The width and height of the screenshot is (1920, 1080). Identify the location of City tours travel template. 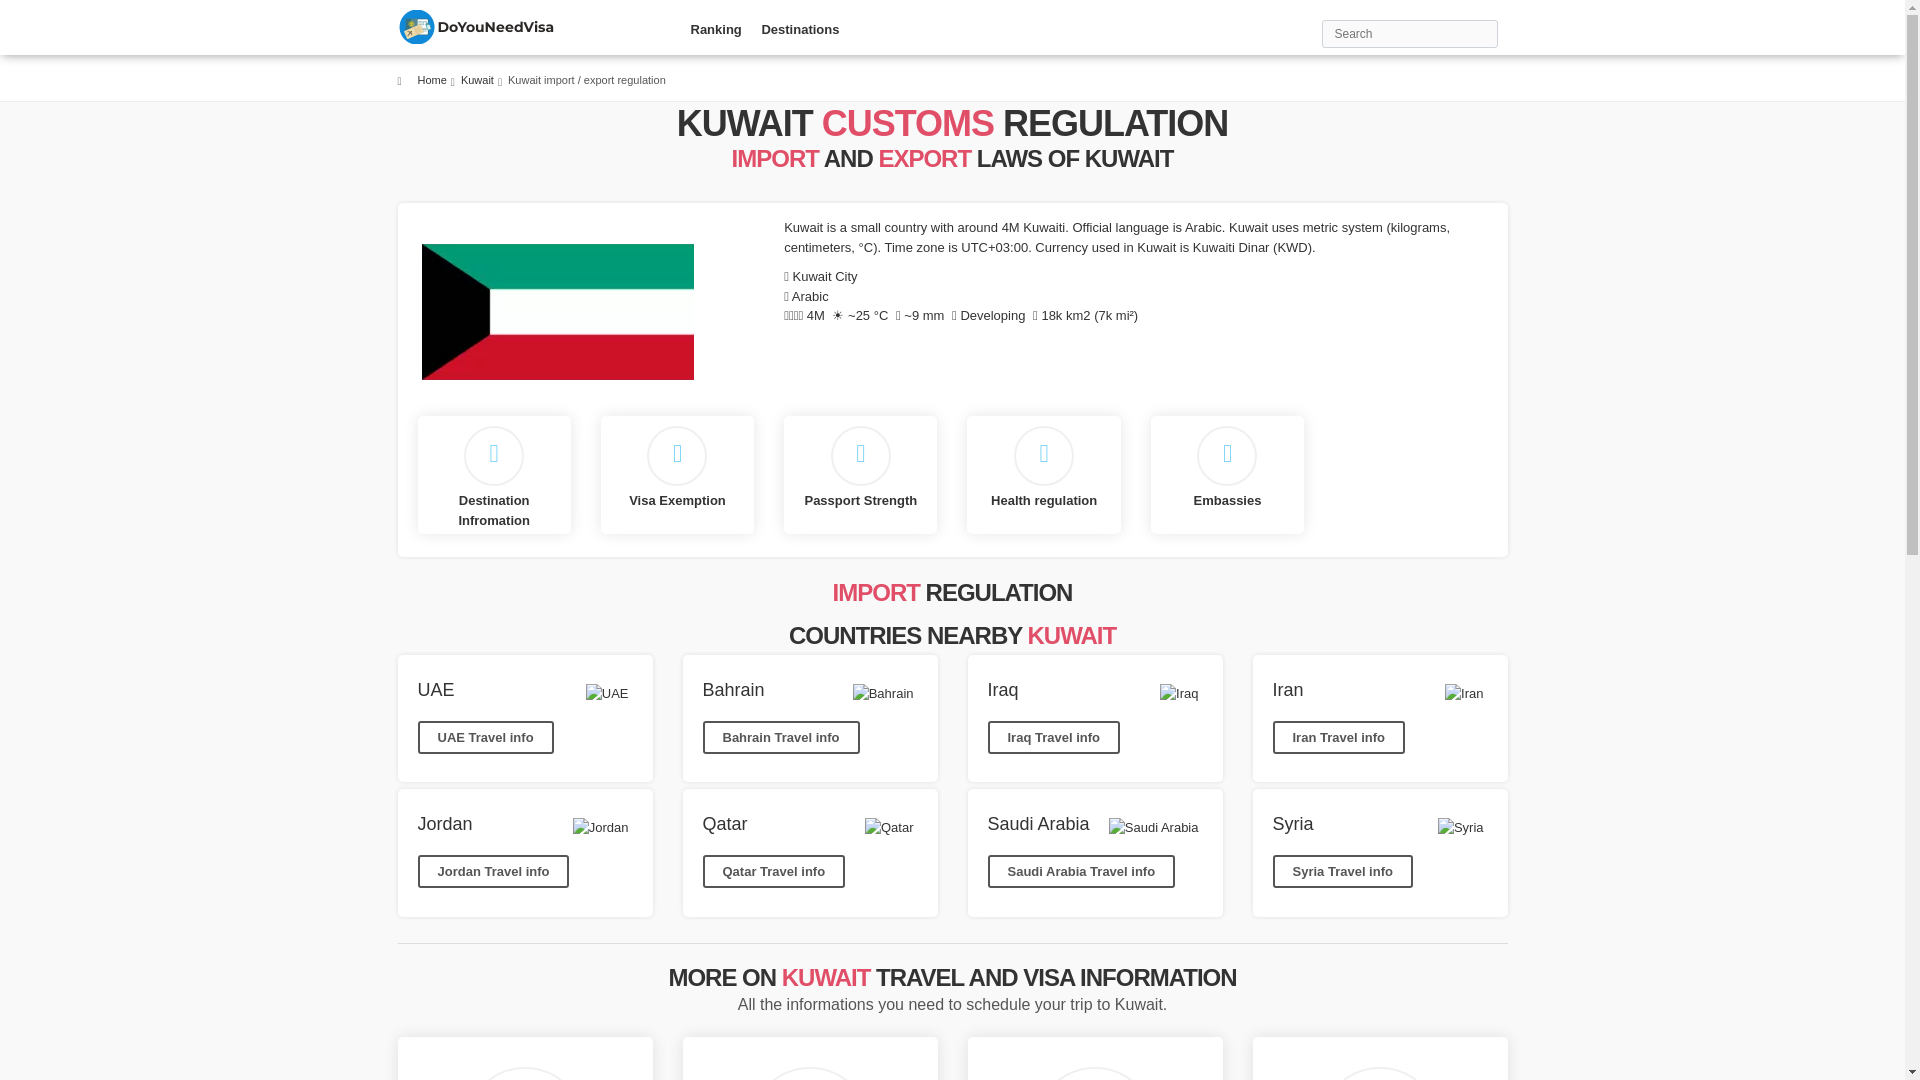
(478, 26).